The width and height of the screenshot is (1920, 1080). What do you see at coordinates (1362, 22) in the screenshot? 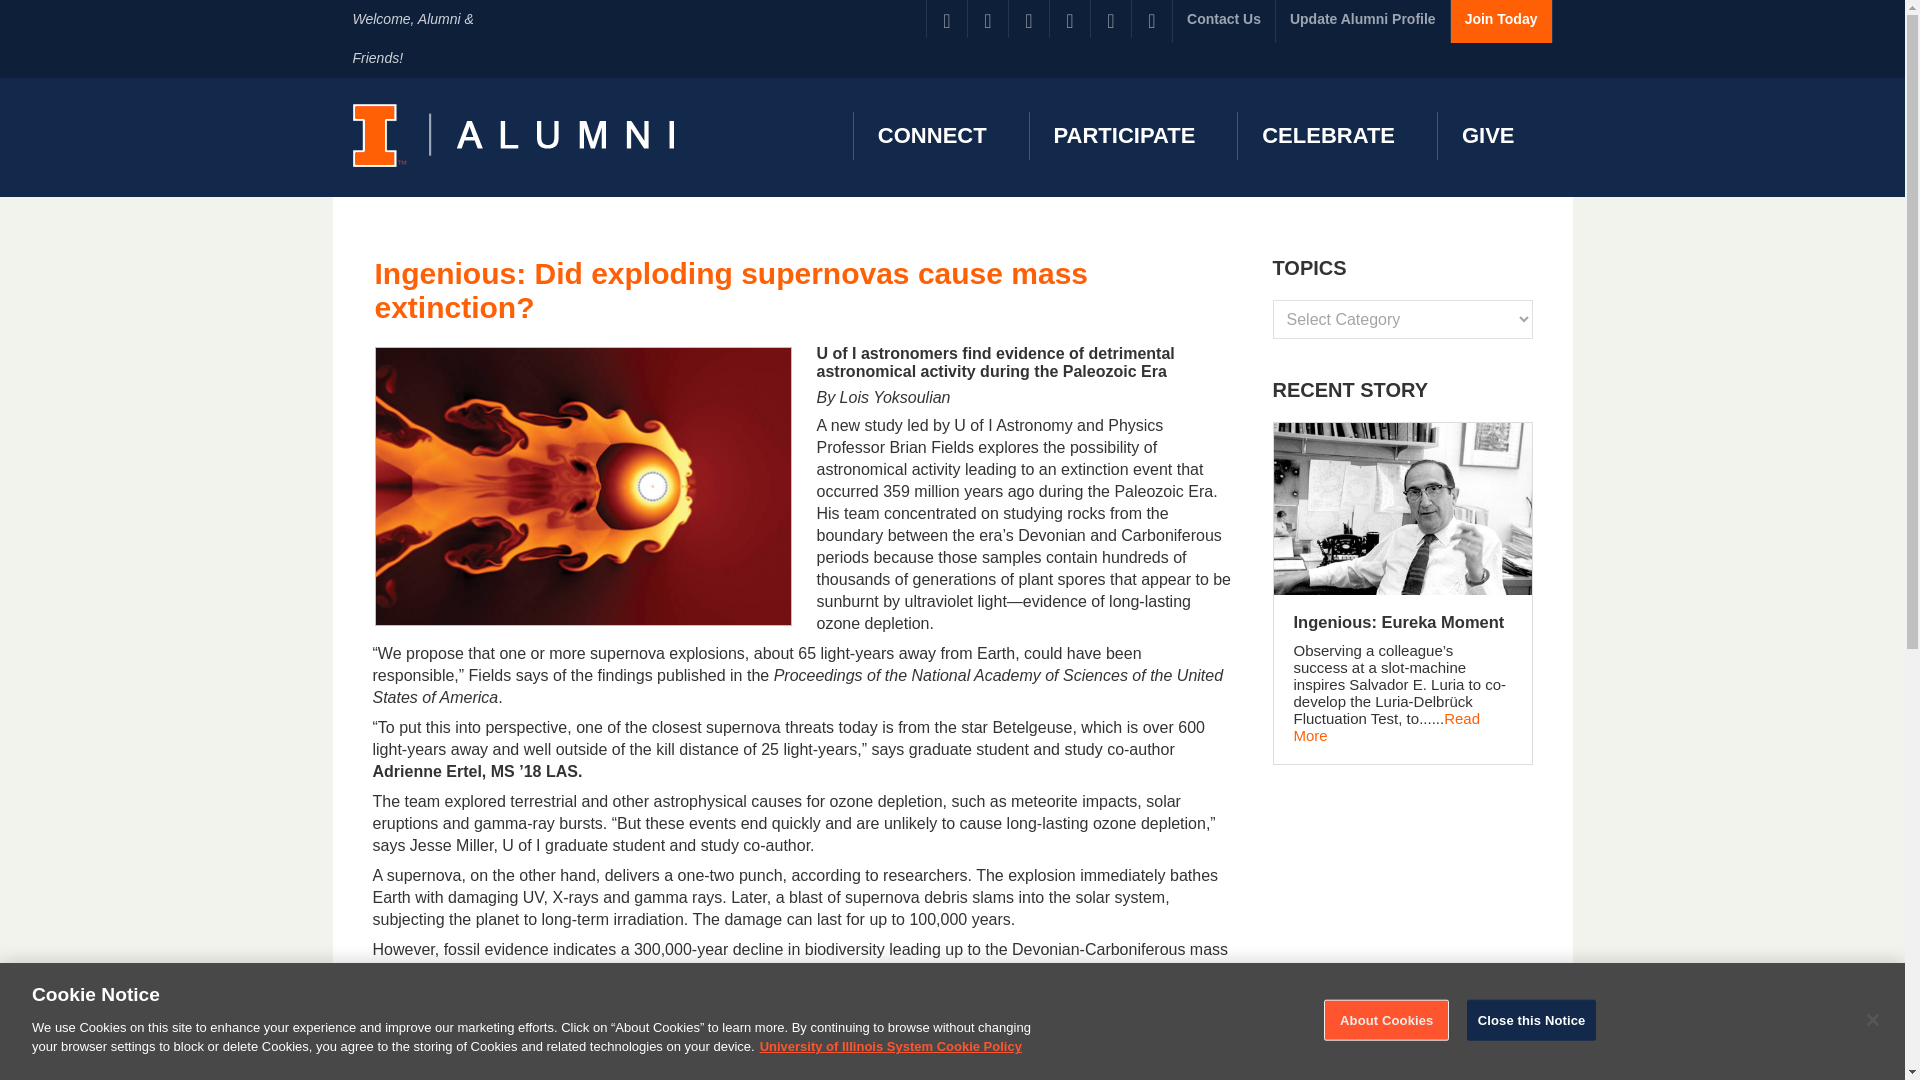
I see `Update Alumni Profile` at bounding box center [1362, 22].